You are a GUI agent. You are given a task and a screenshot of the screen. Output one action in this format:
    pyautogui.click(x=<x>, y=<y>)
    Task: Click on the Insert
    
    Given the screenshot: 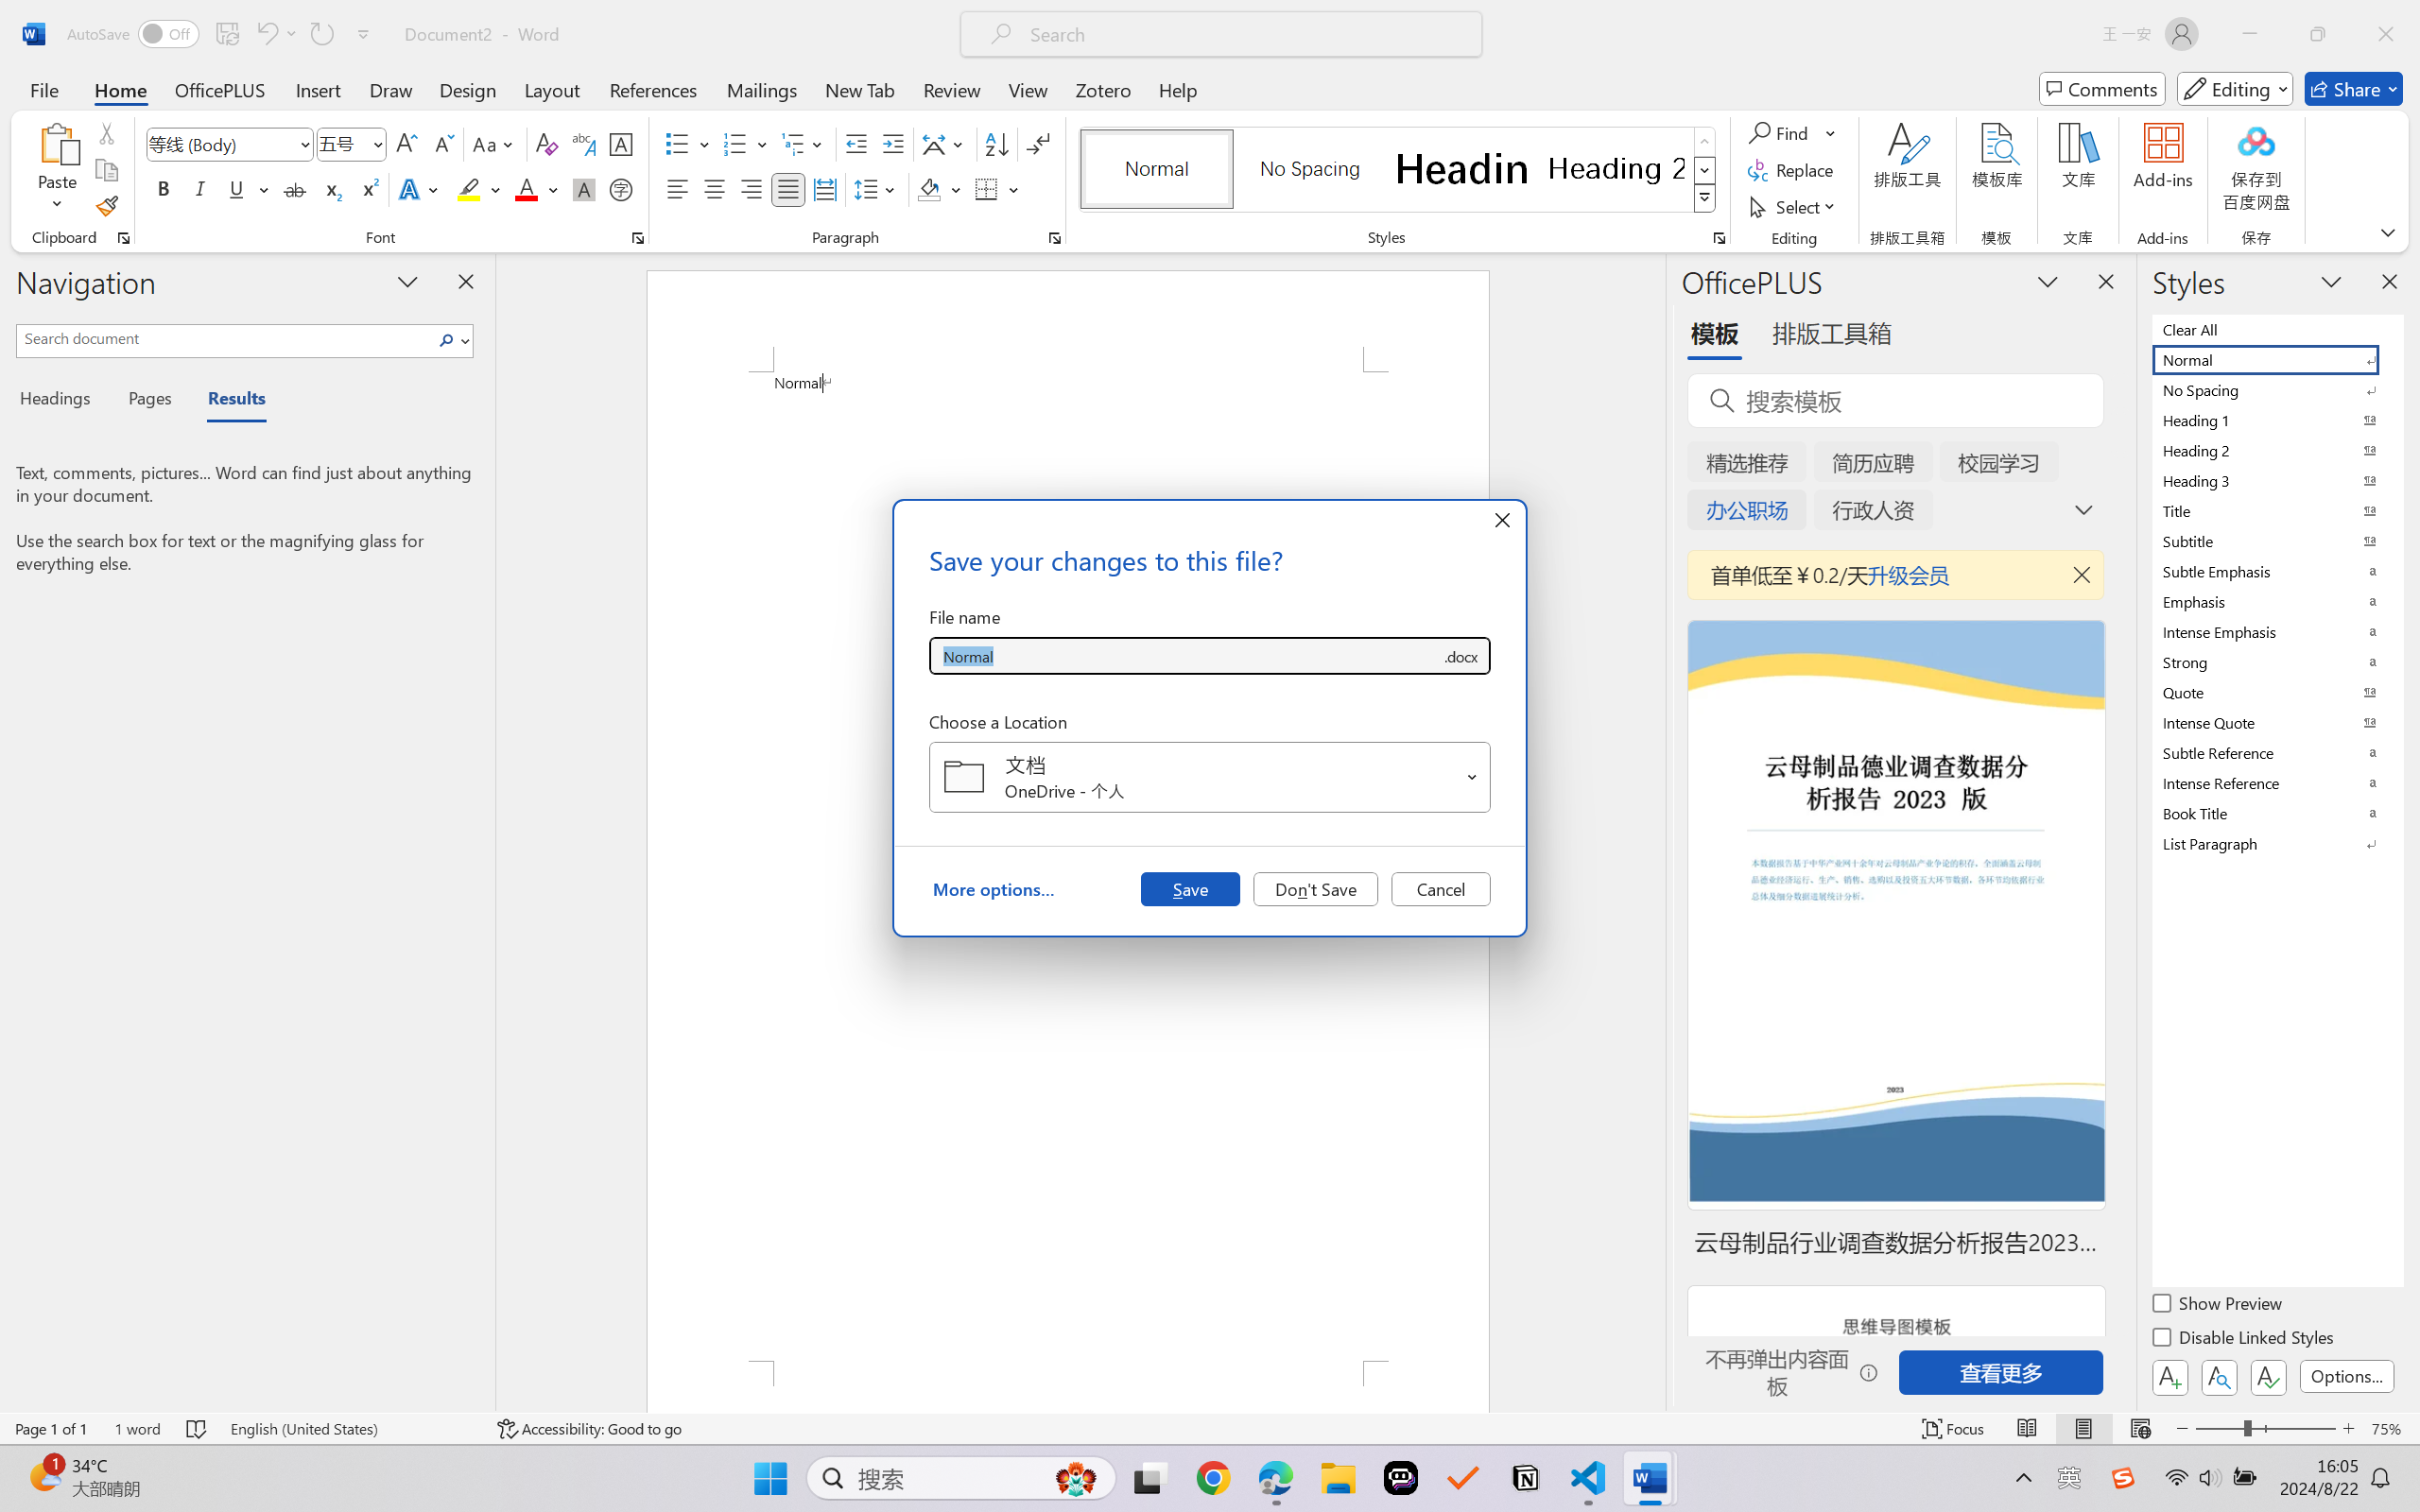 What is the action you would take?
    pyautogui.click(x=318, y=89)
    